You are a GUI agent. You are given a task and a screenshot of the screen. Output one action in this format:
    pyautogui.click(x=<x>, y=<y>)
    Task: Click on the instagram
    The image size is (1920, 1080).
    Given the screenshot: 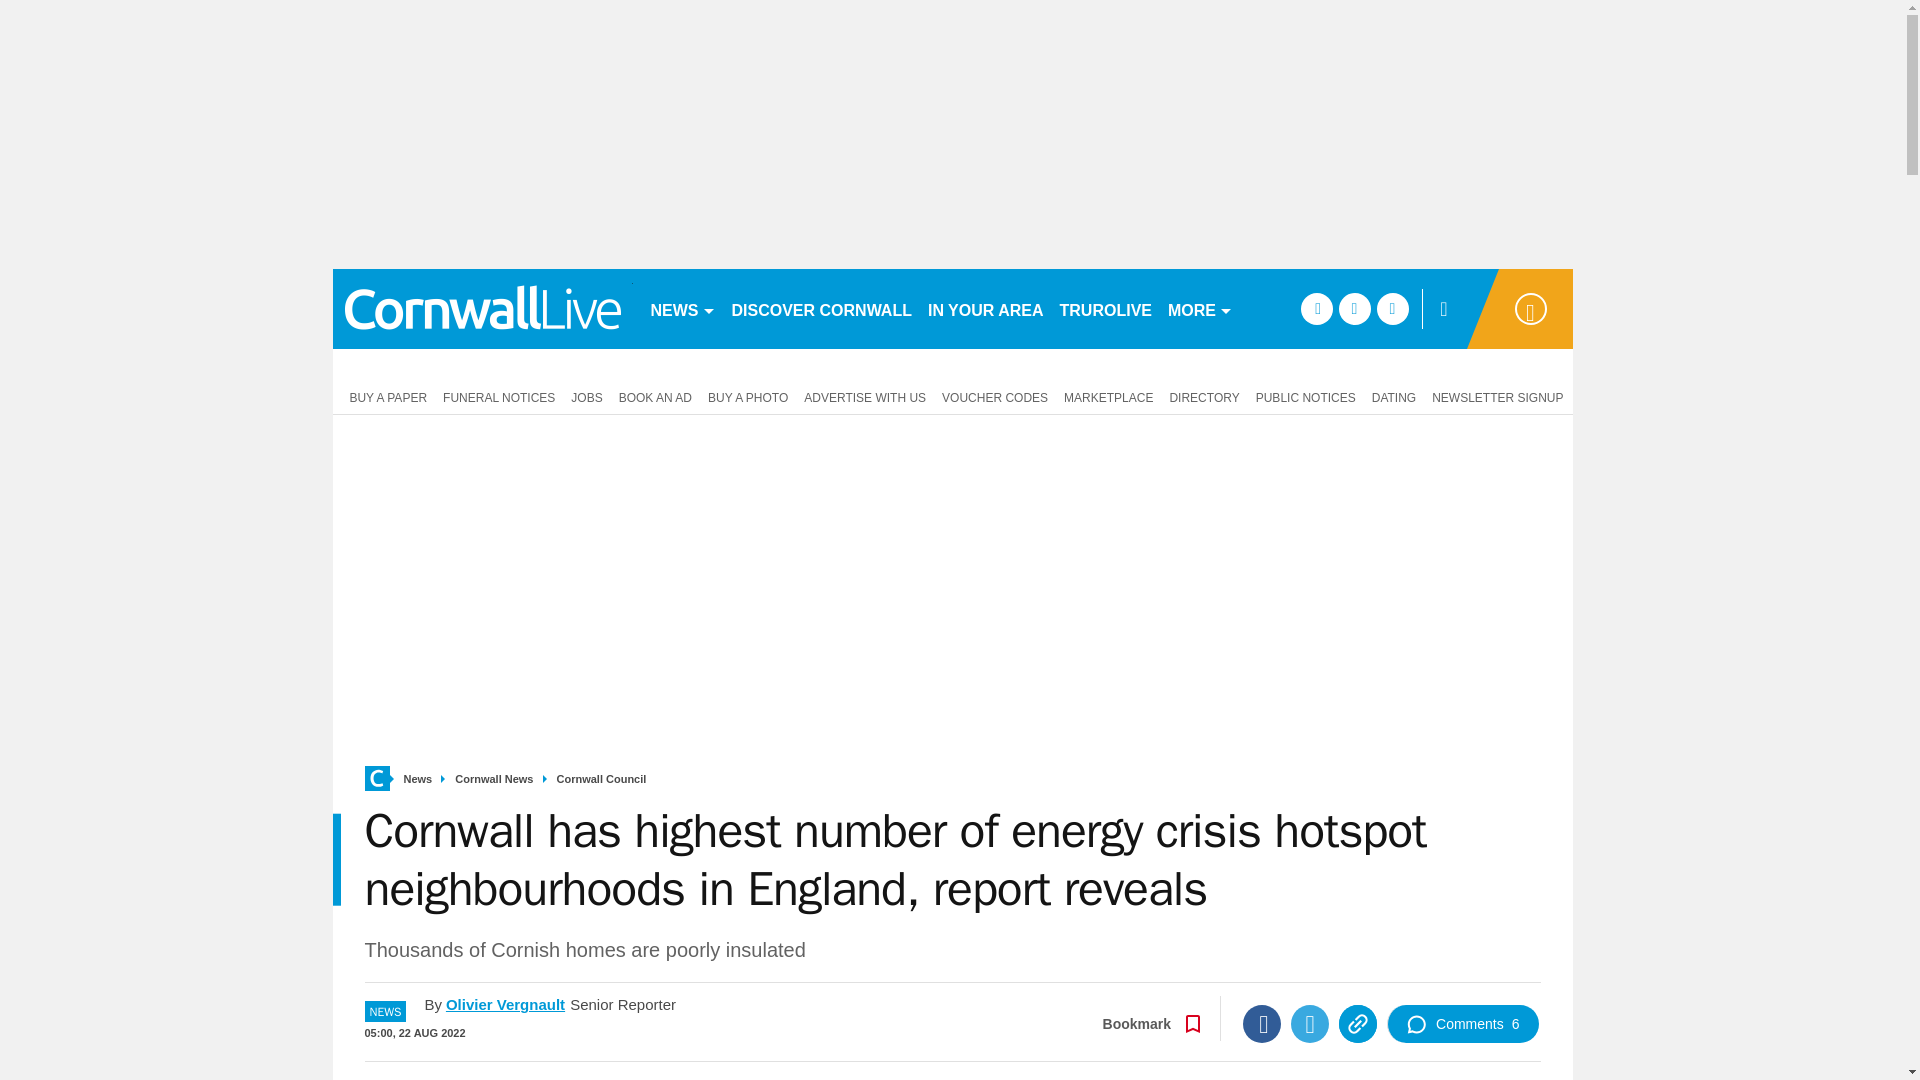 What is the action you would take?
    pyautogui.click(x=1392, y=308)
    